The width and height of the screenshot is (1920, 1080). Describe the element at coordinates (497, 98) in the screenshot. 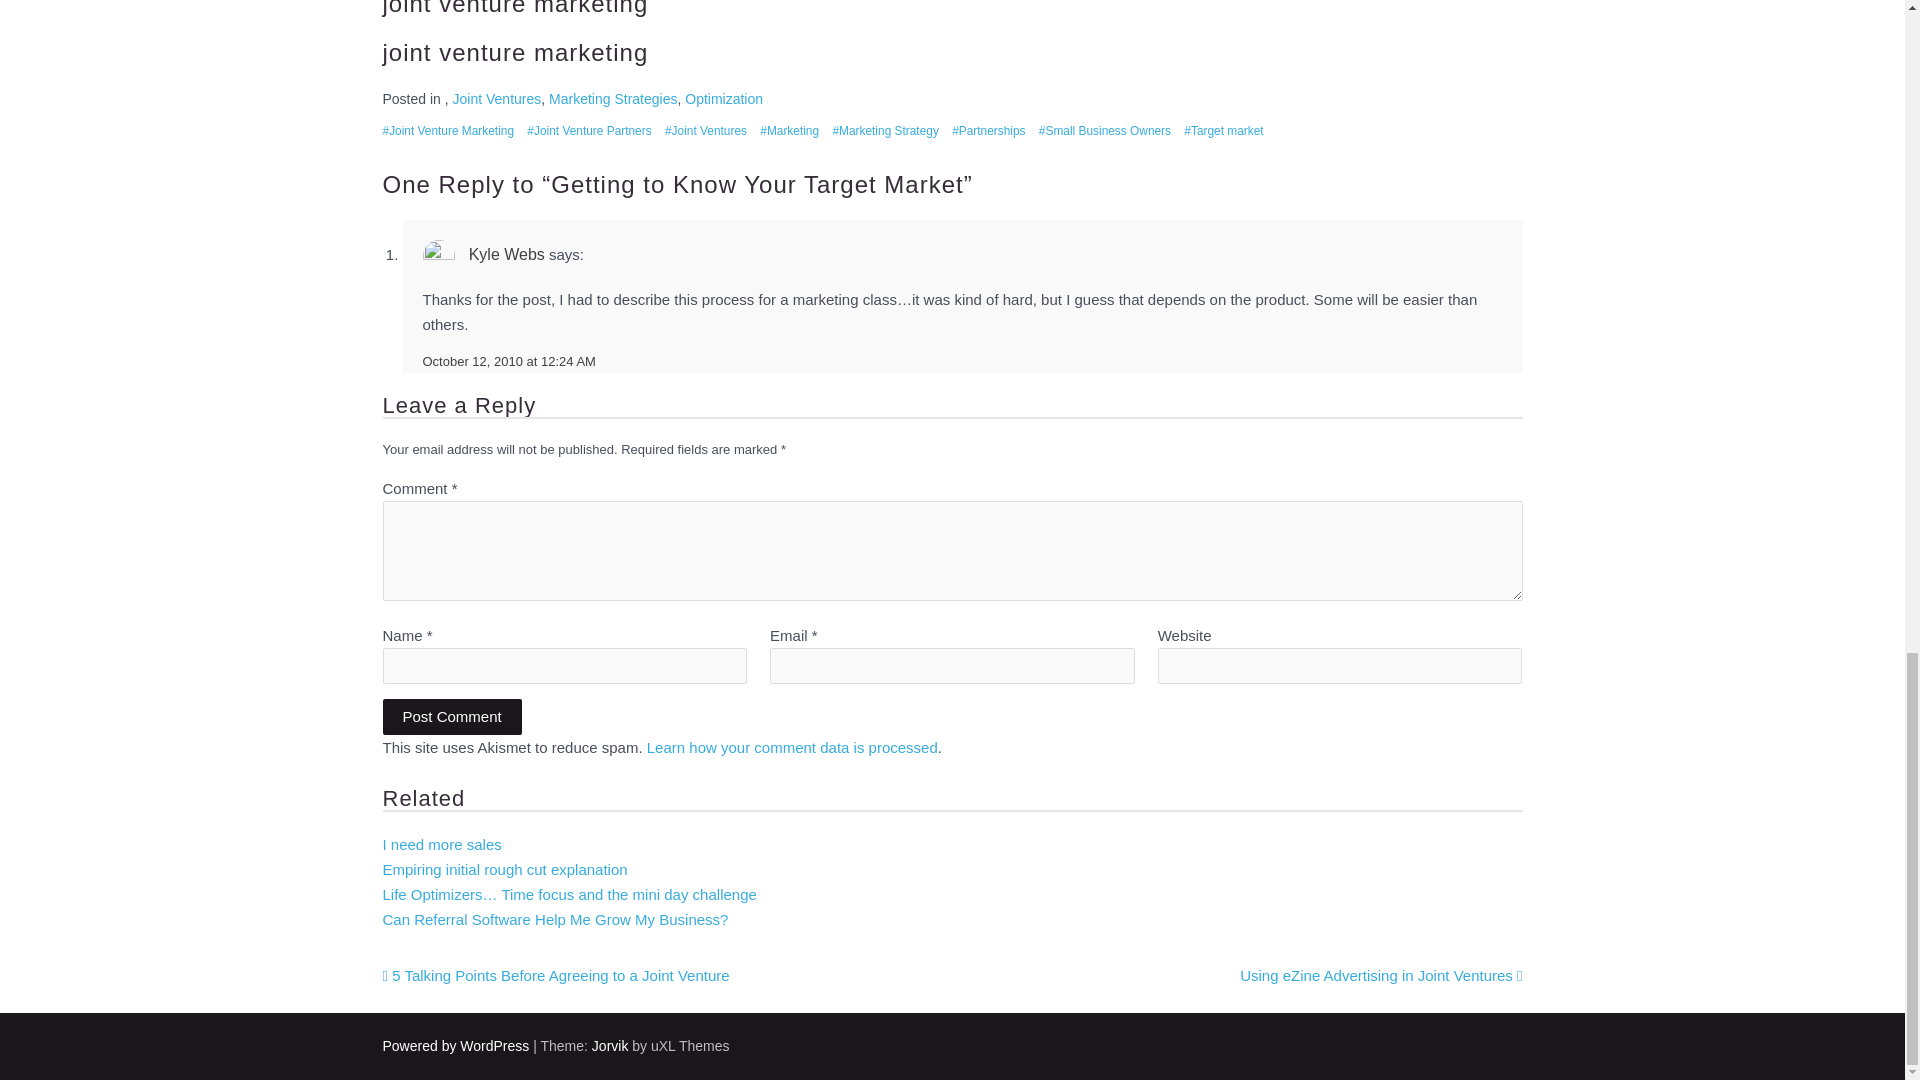

I see `Joint Ventures` at that location.